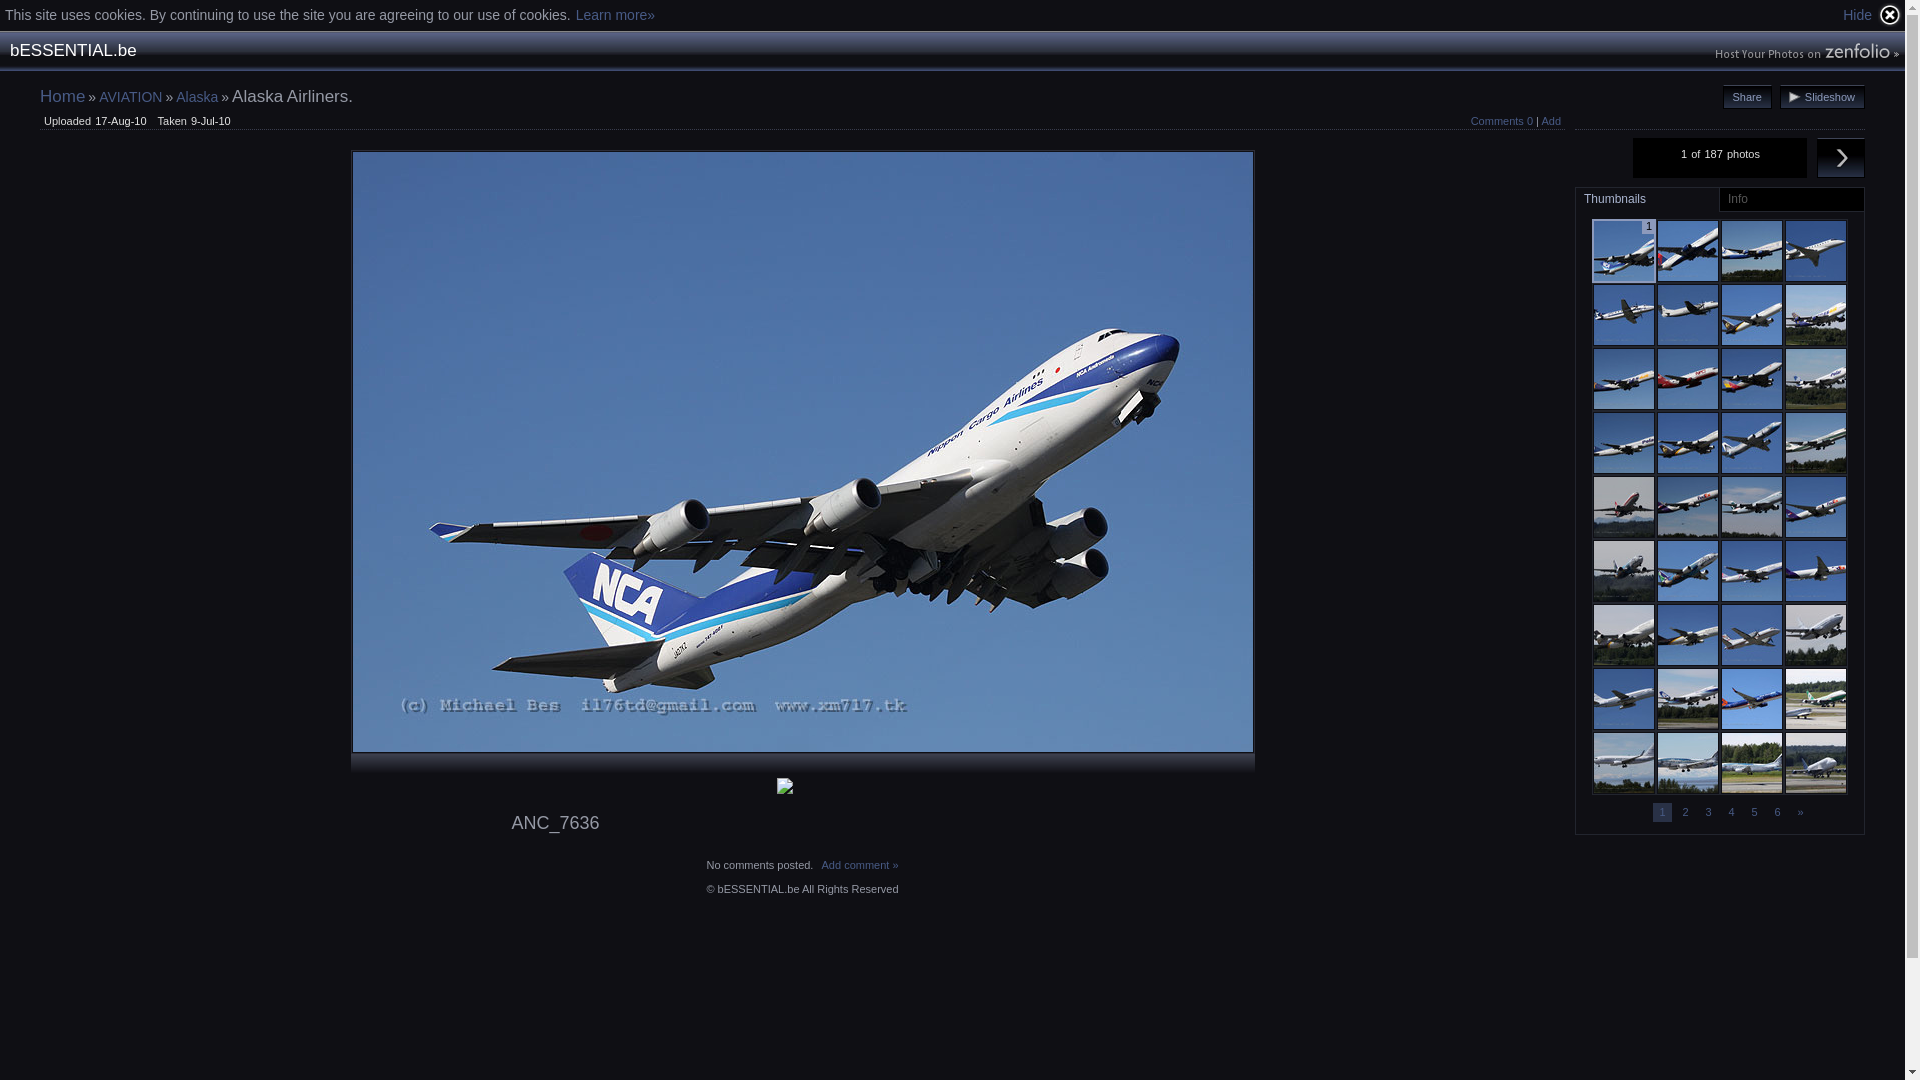 Image resolution: width=1920 pixels, height=1080 pixels. What do you see at coordinates (1551, 121) in the screenshot?
I see `Add` at bounding box center [1551, 121].